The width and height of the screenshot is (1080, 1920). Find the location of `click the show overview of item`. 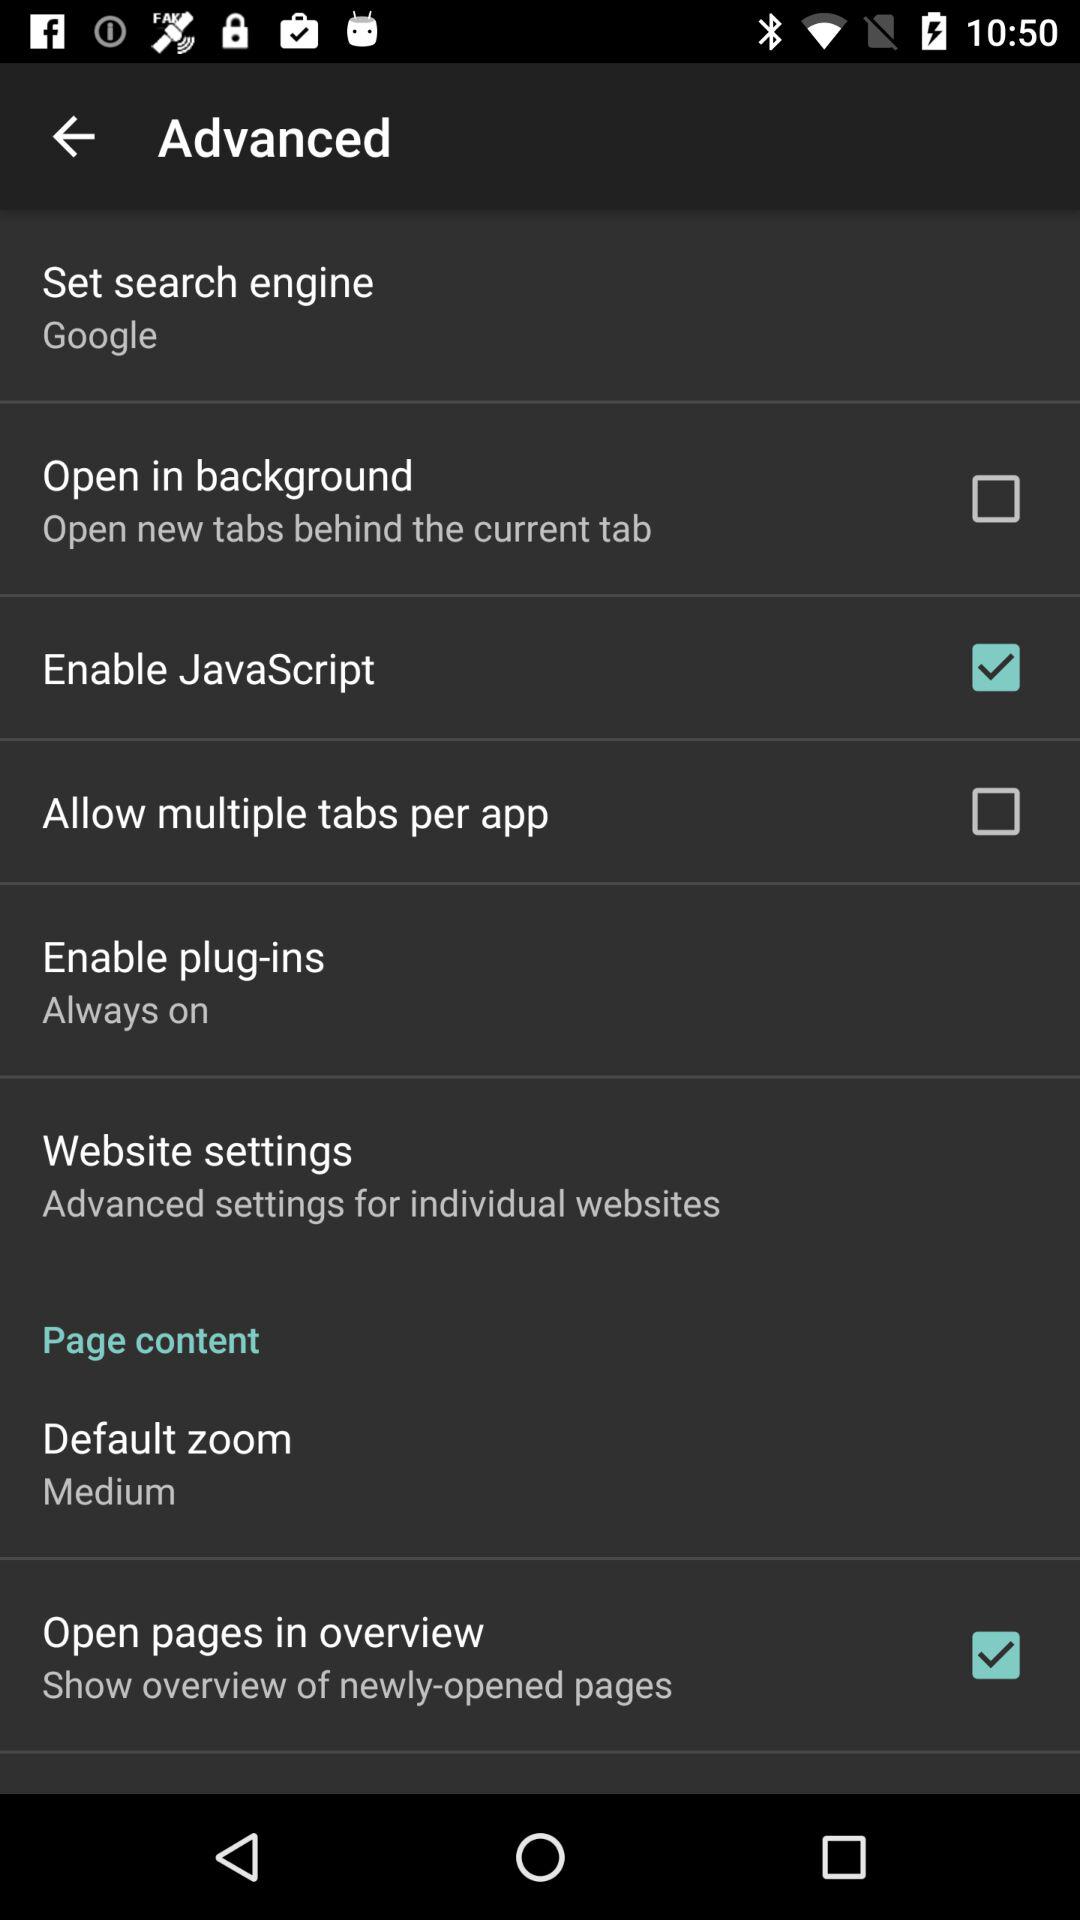

click the show overview of item is located at coordinates (357, 1683).